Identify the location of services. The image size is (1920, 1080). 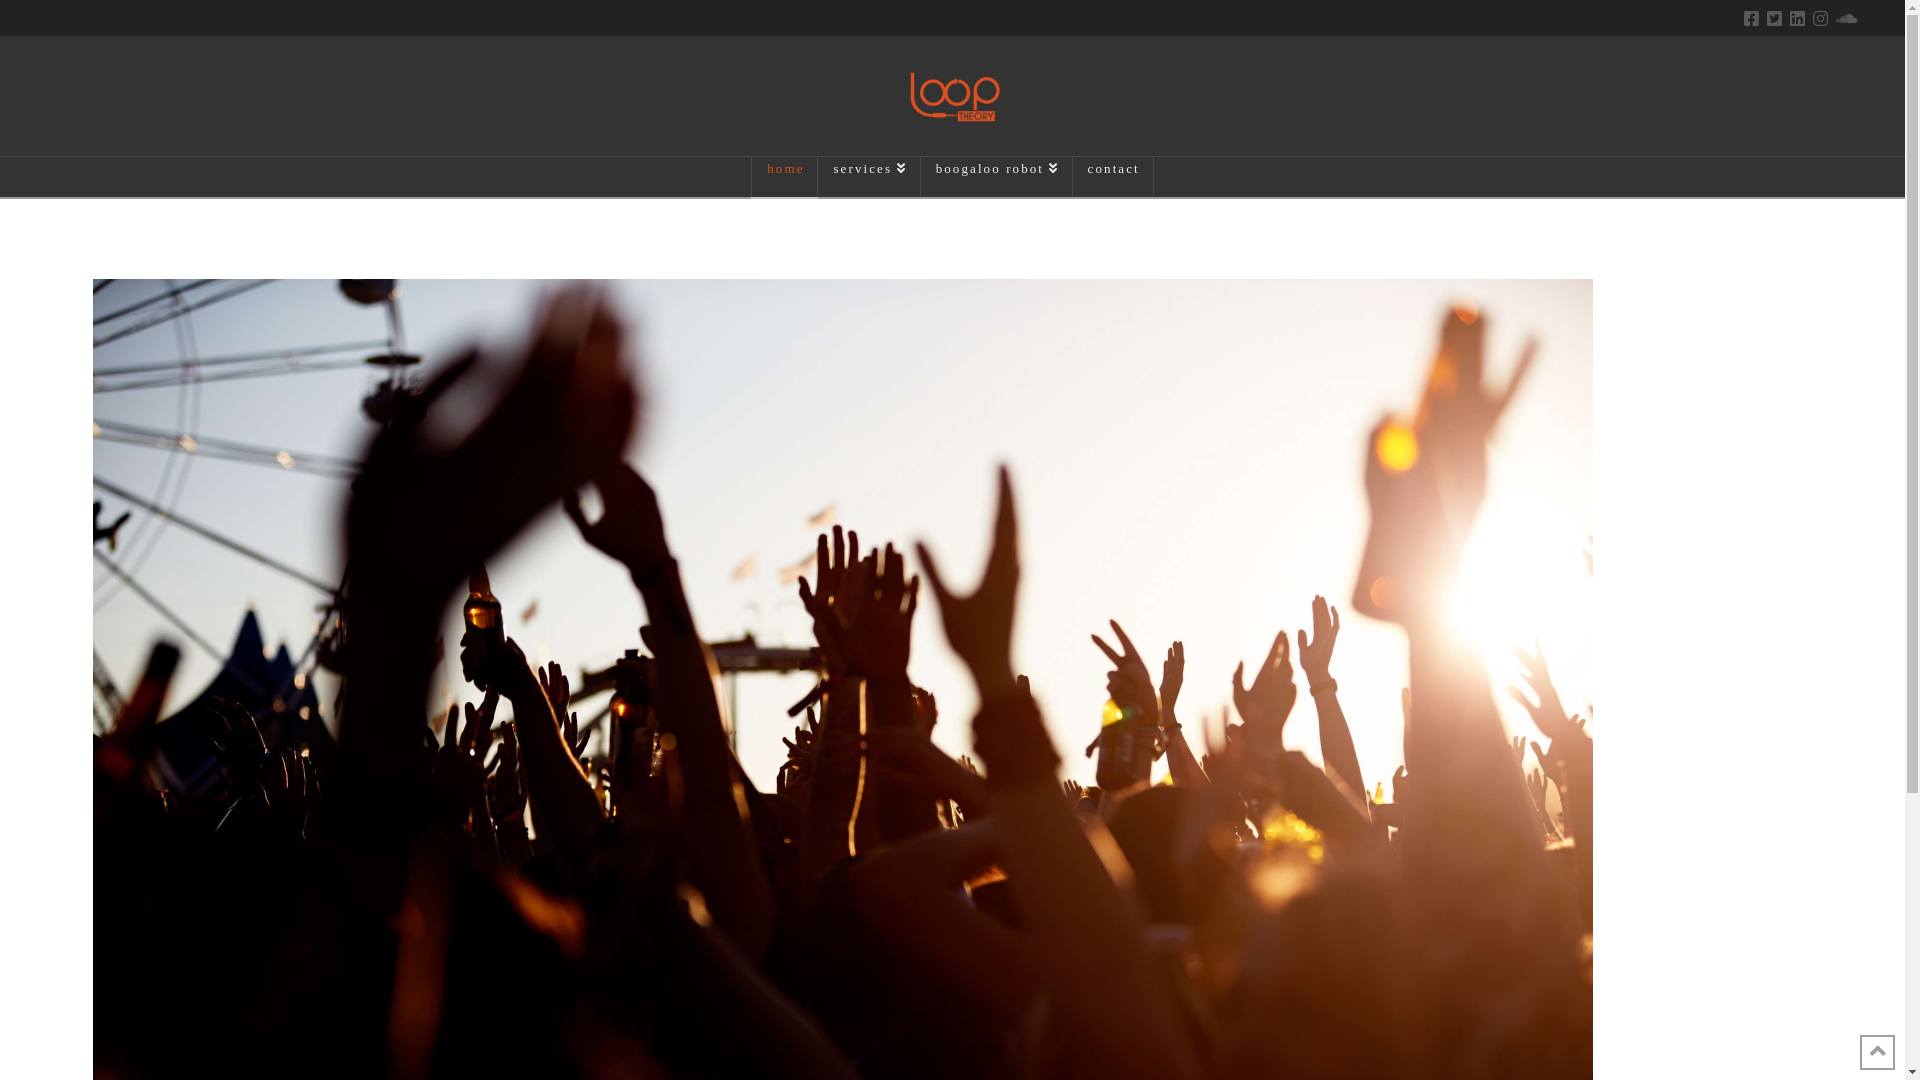
(869, 177).